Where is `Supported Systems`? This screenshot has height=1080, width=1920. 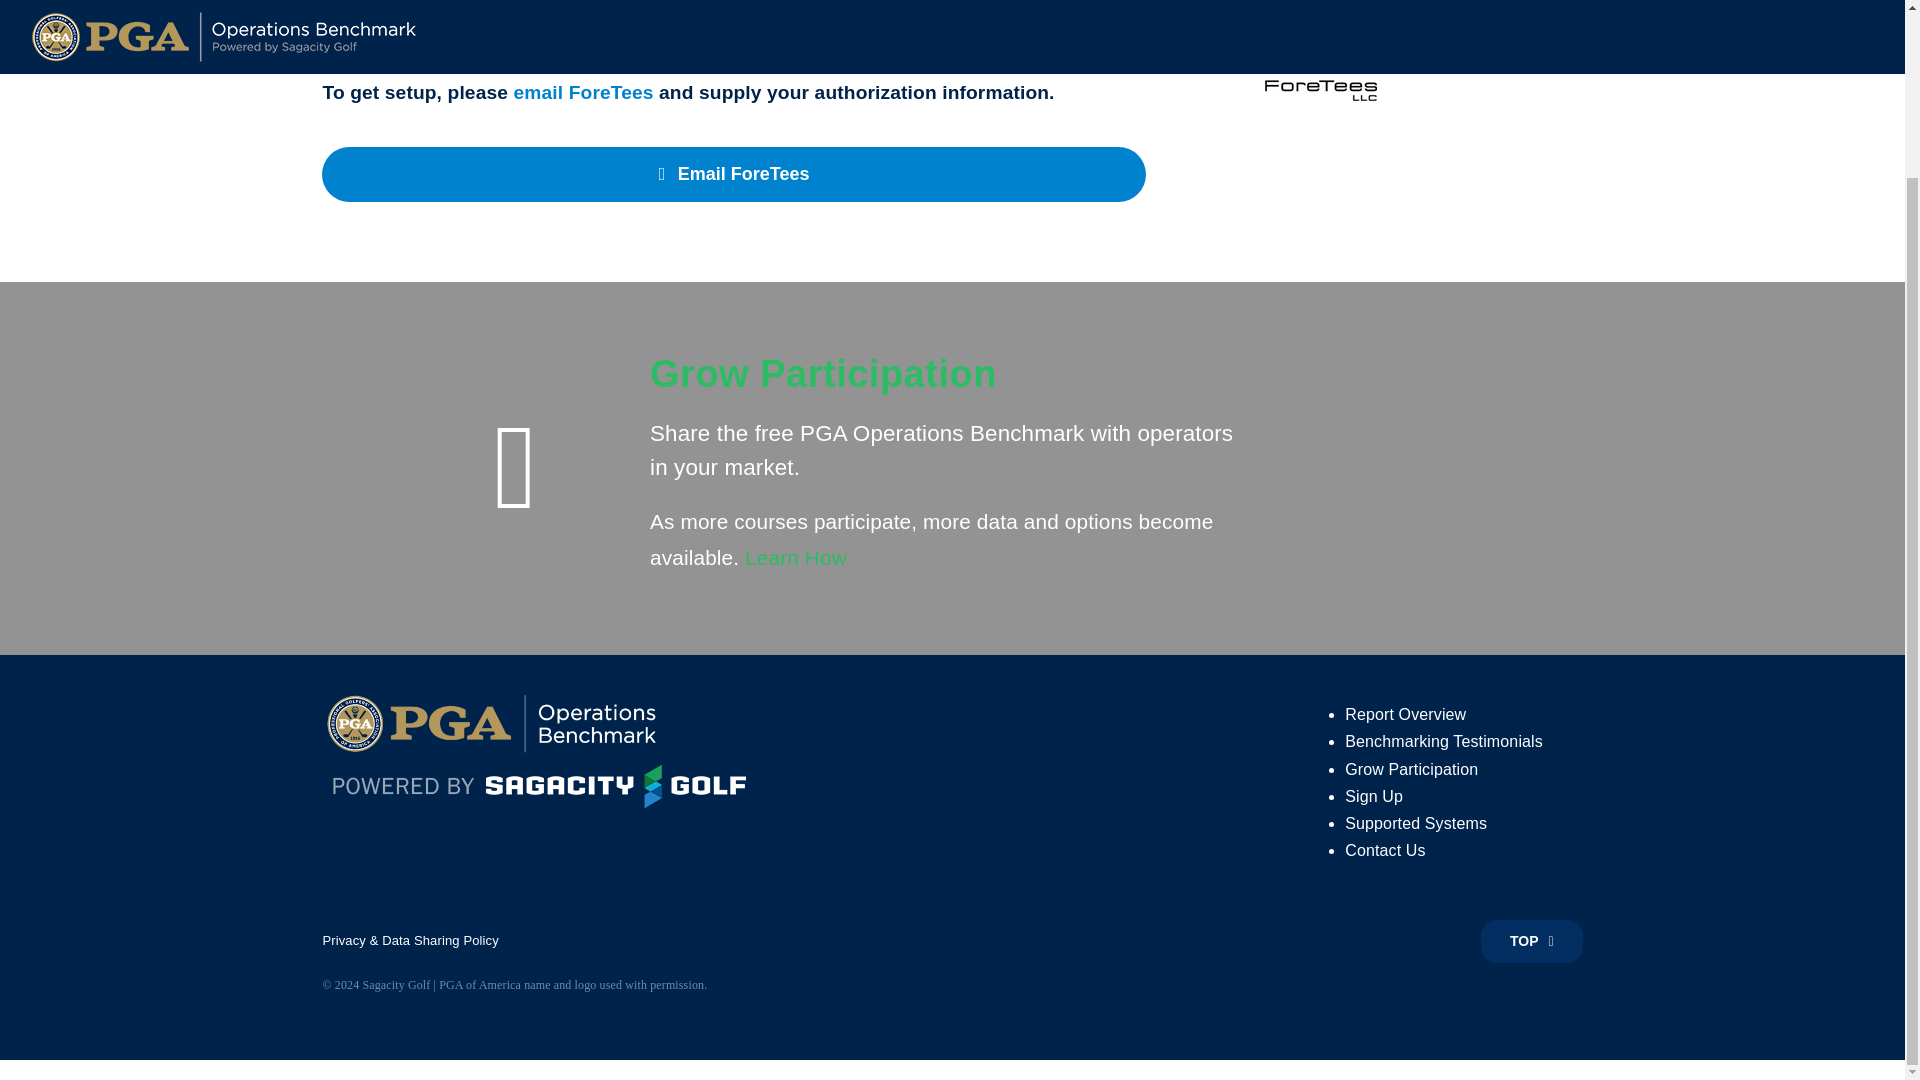
Supported Systems is located at coordinates (1416, 823).